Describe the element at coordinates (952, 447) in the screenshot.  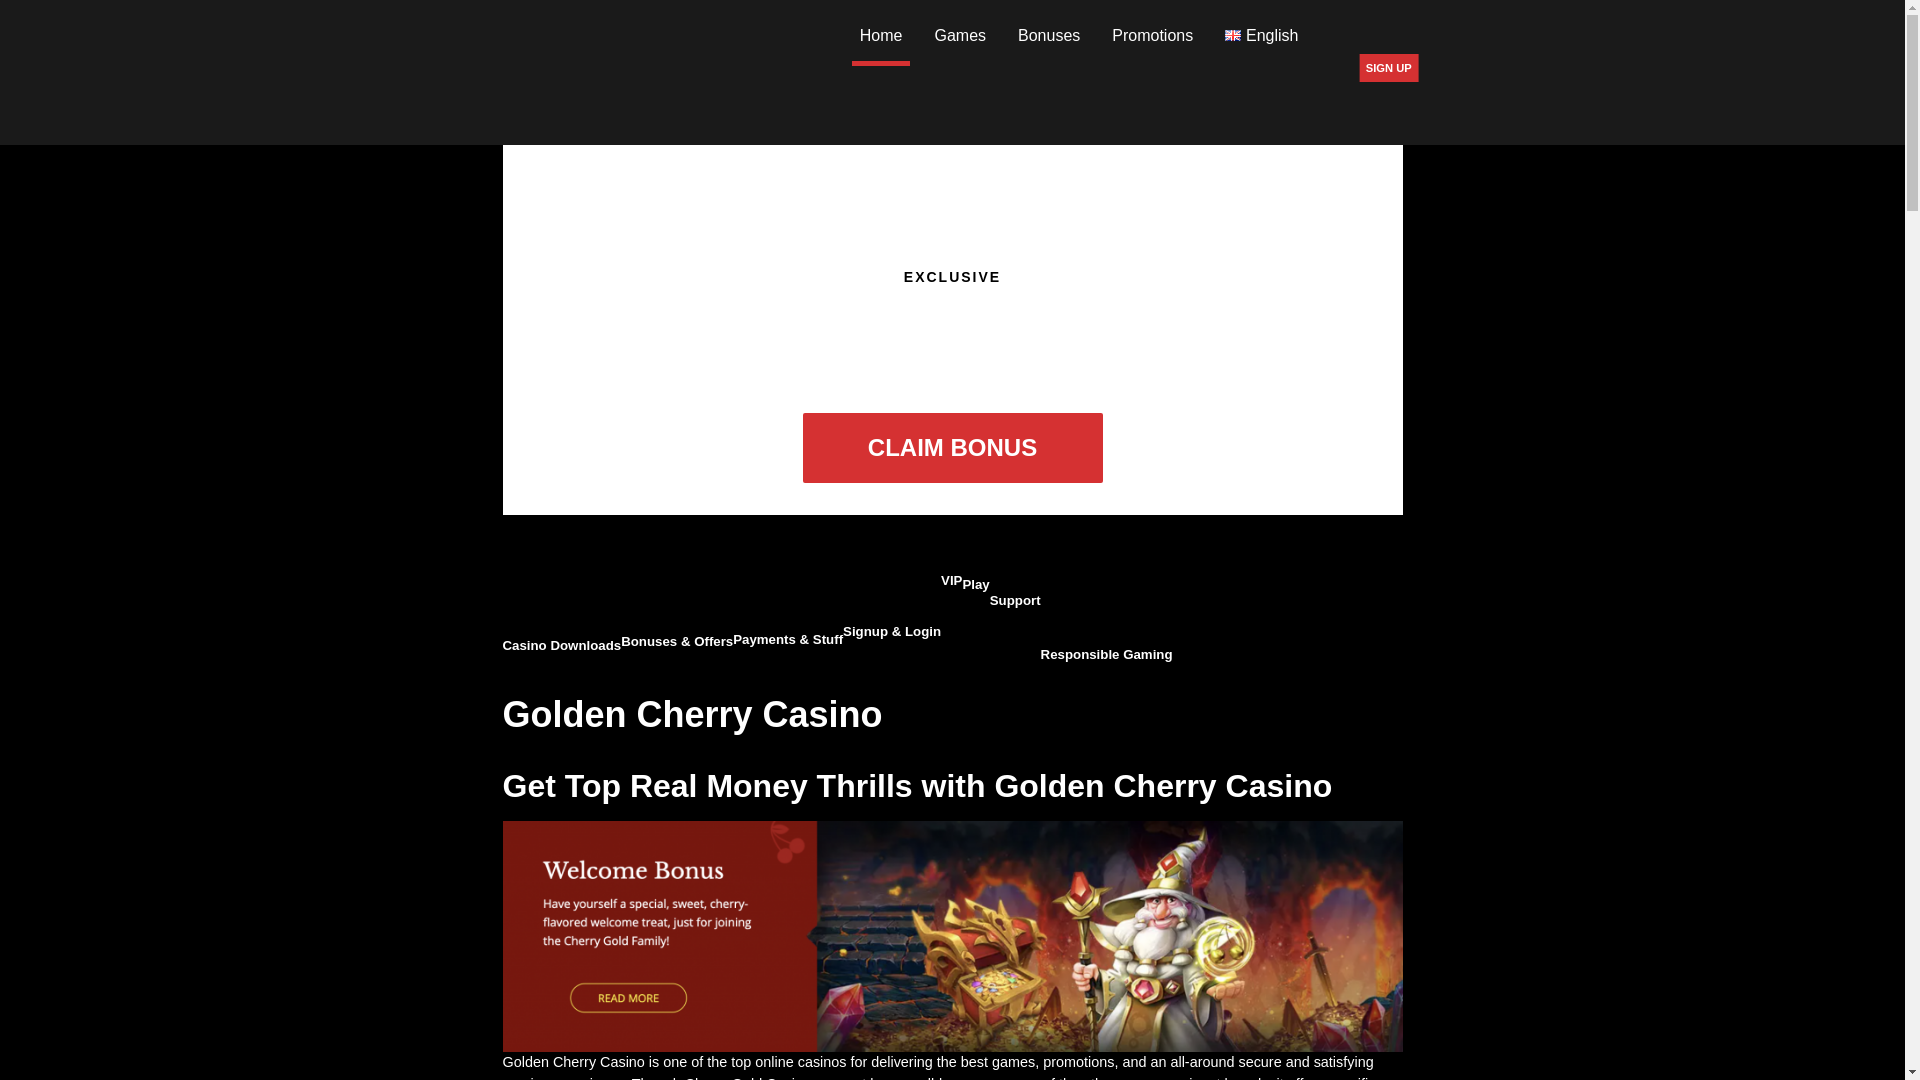
I see `CLAIM BONUS` at that location.